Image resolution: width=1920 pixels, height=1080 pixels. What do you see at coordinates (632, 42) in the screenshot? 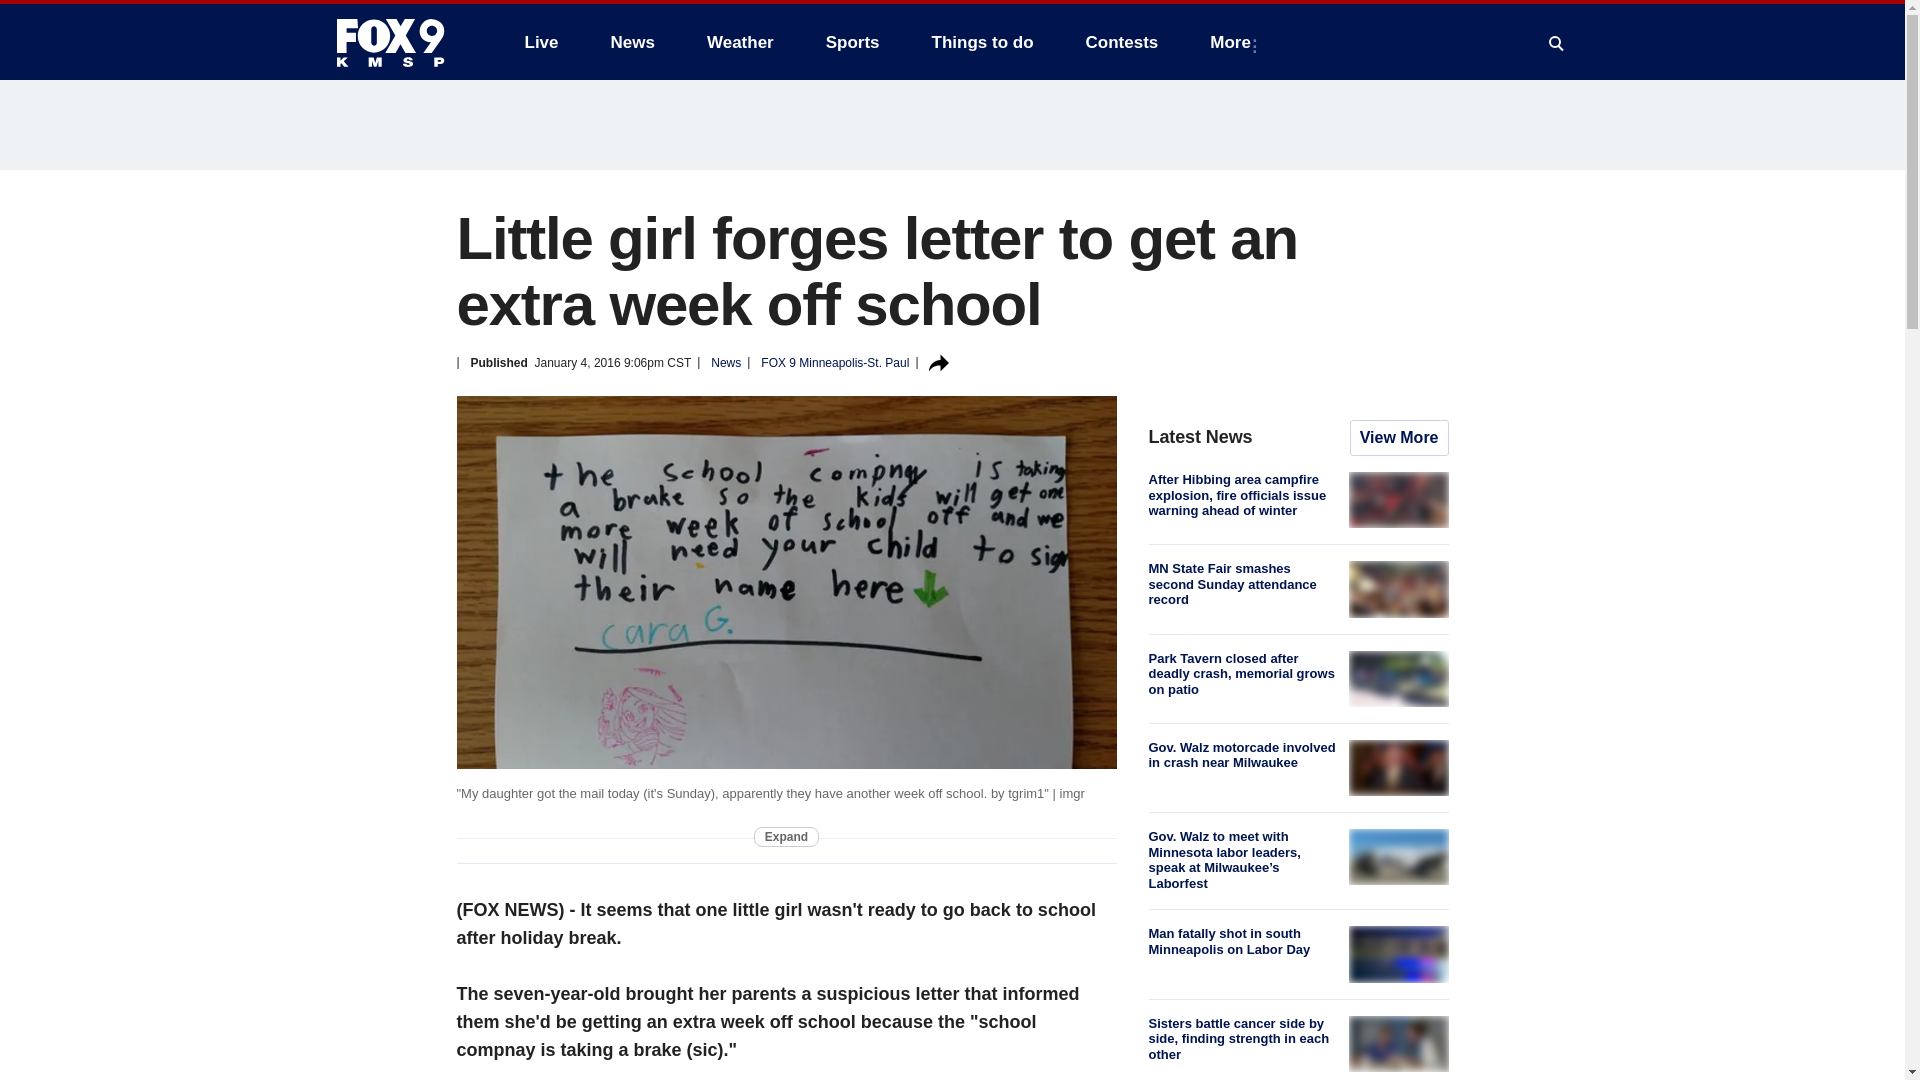
I see `News` at bounding box center [632, 42].